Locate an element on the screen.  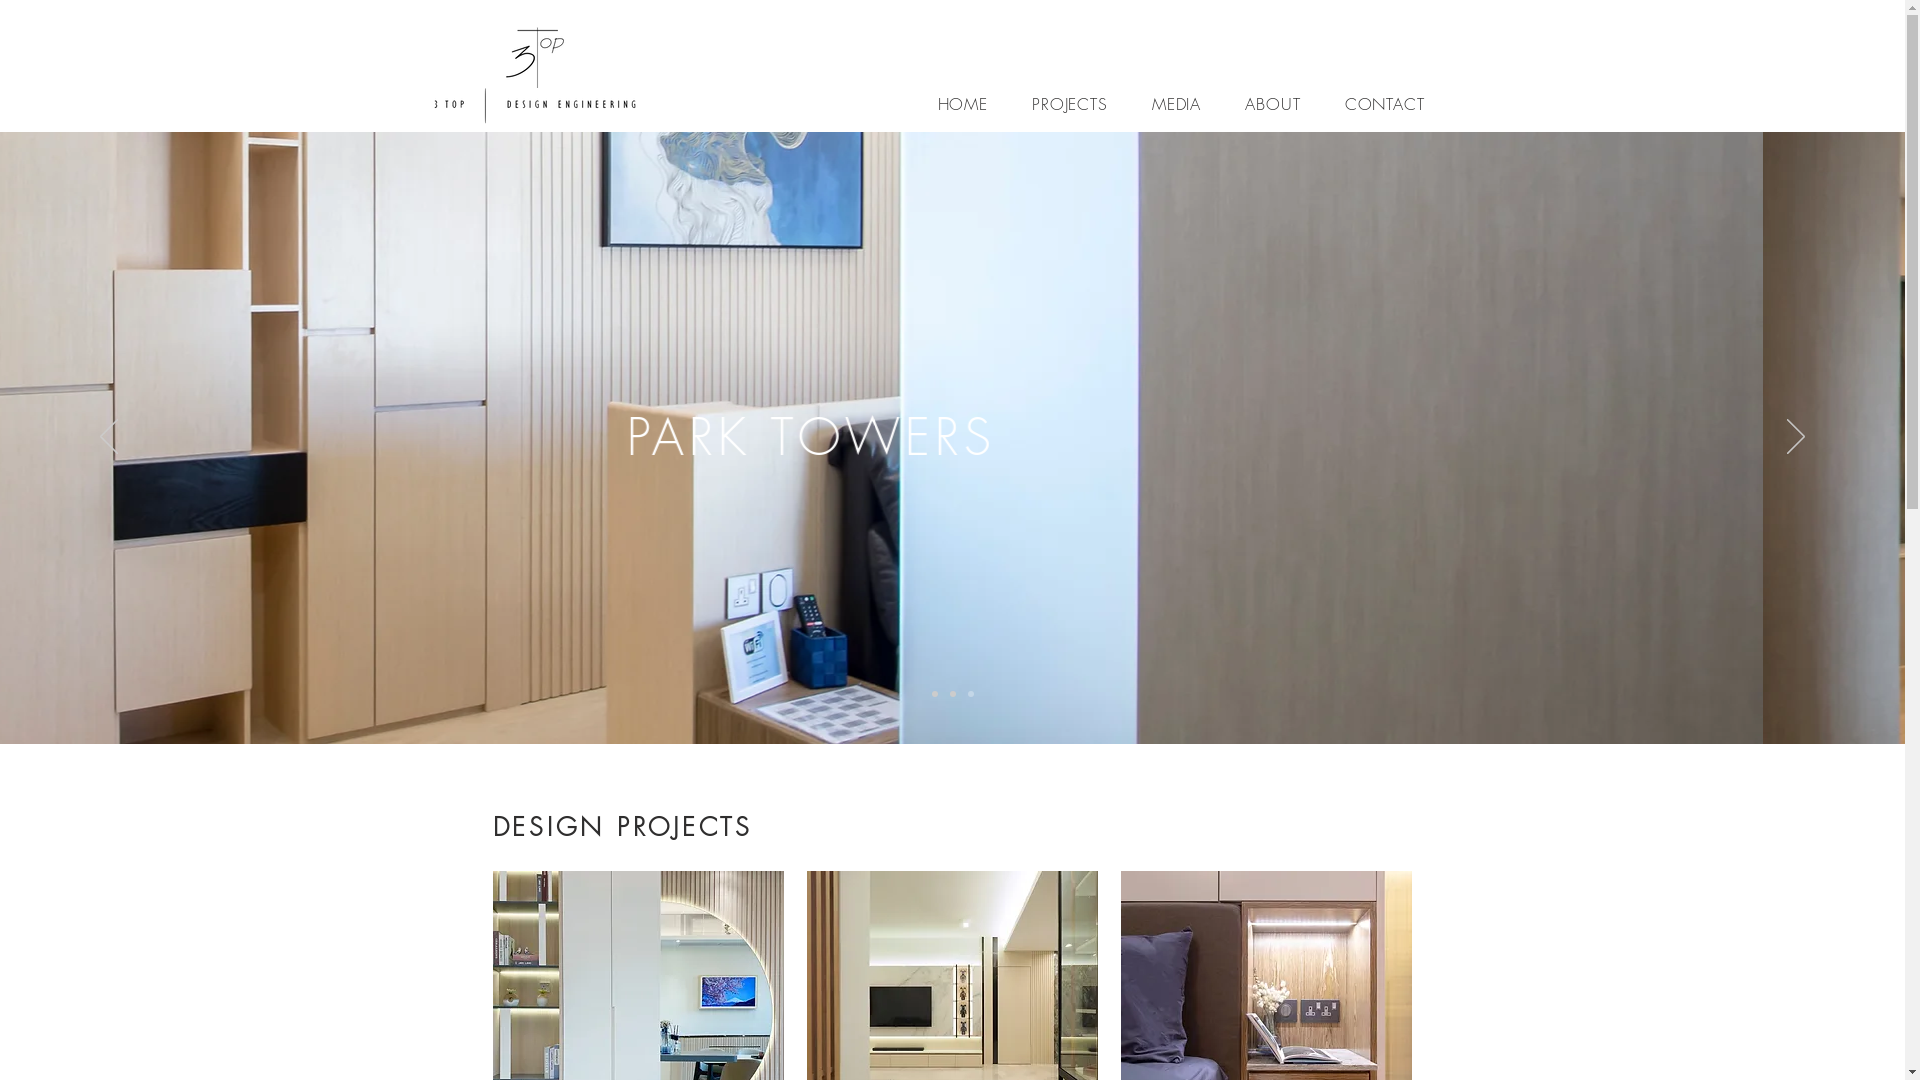
HOME is located at coordinates (964, 104).